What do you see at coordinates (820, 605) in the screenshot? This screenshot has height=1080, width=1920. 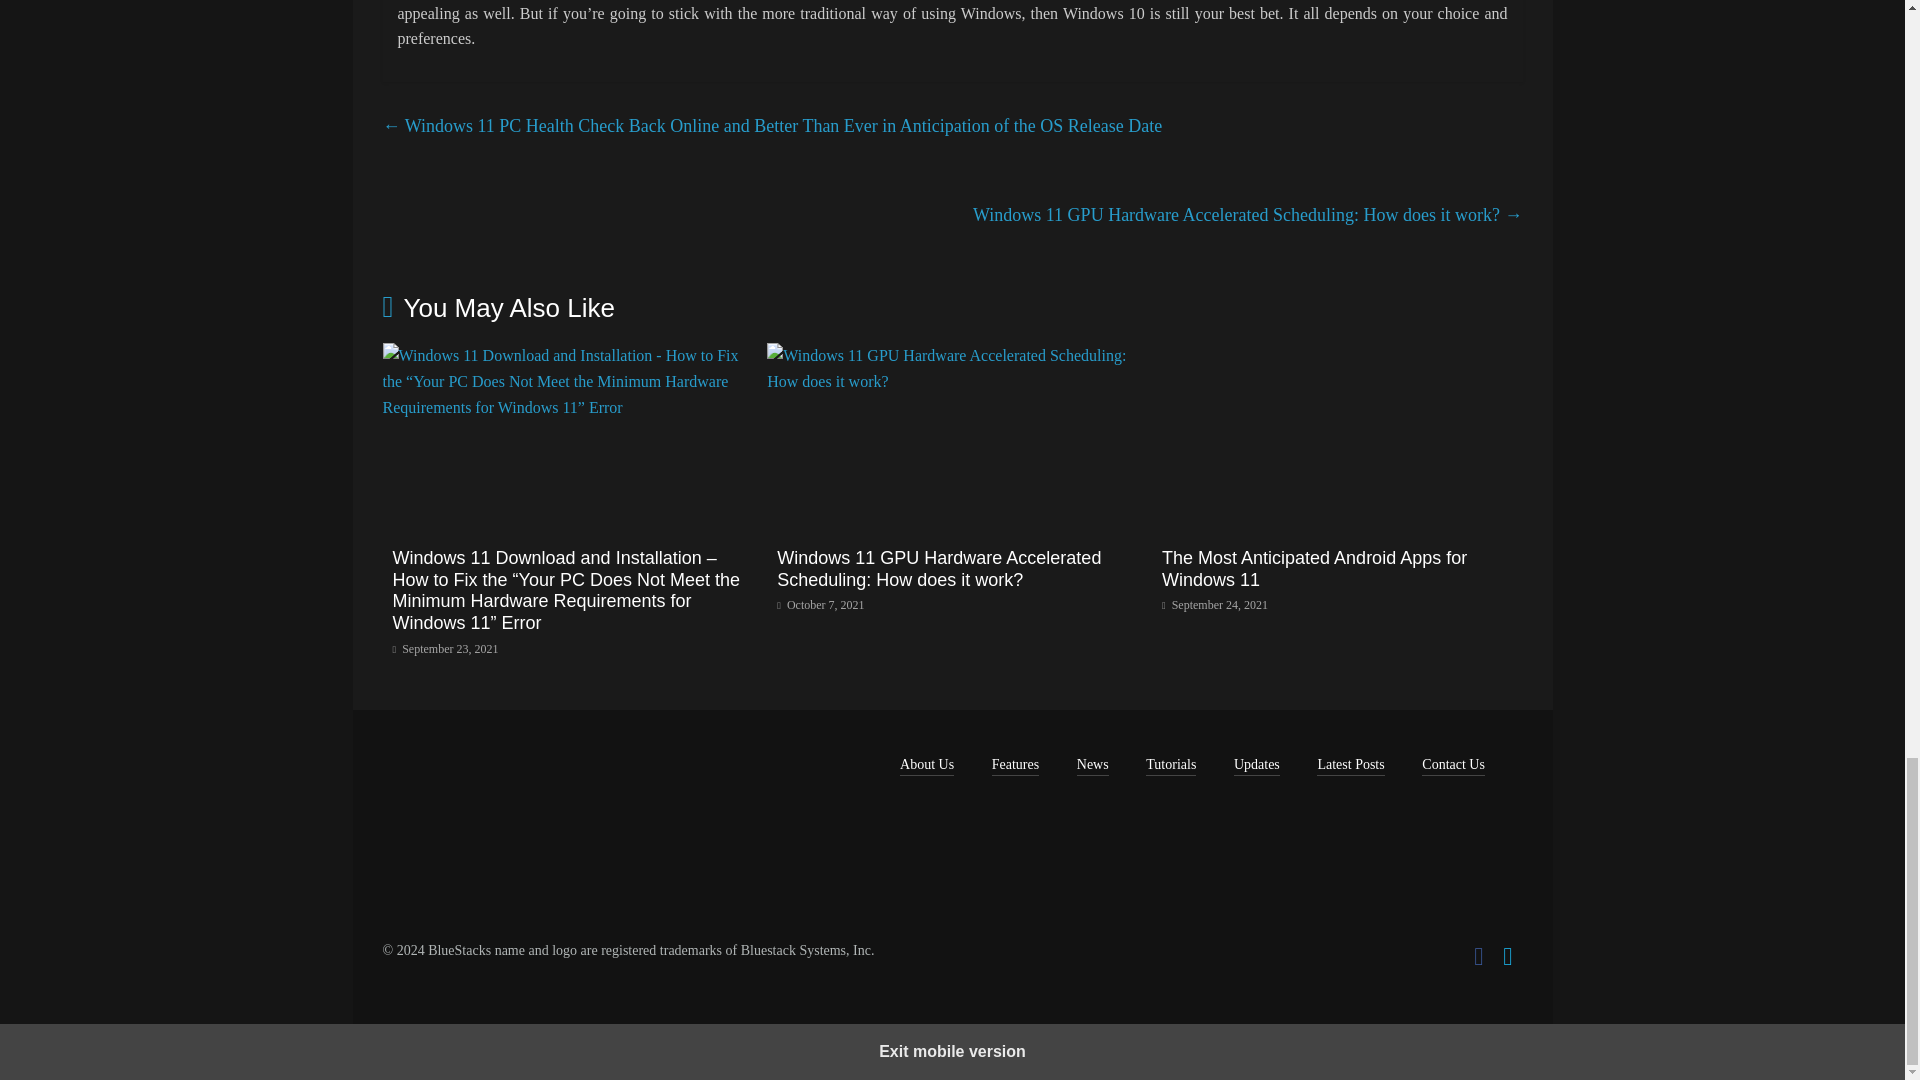 I see `October 7, 2021` at bounding box center [820, 605].